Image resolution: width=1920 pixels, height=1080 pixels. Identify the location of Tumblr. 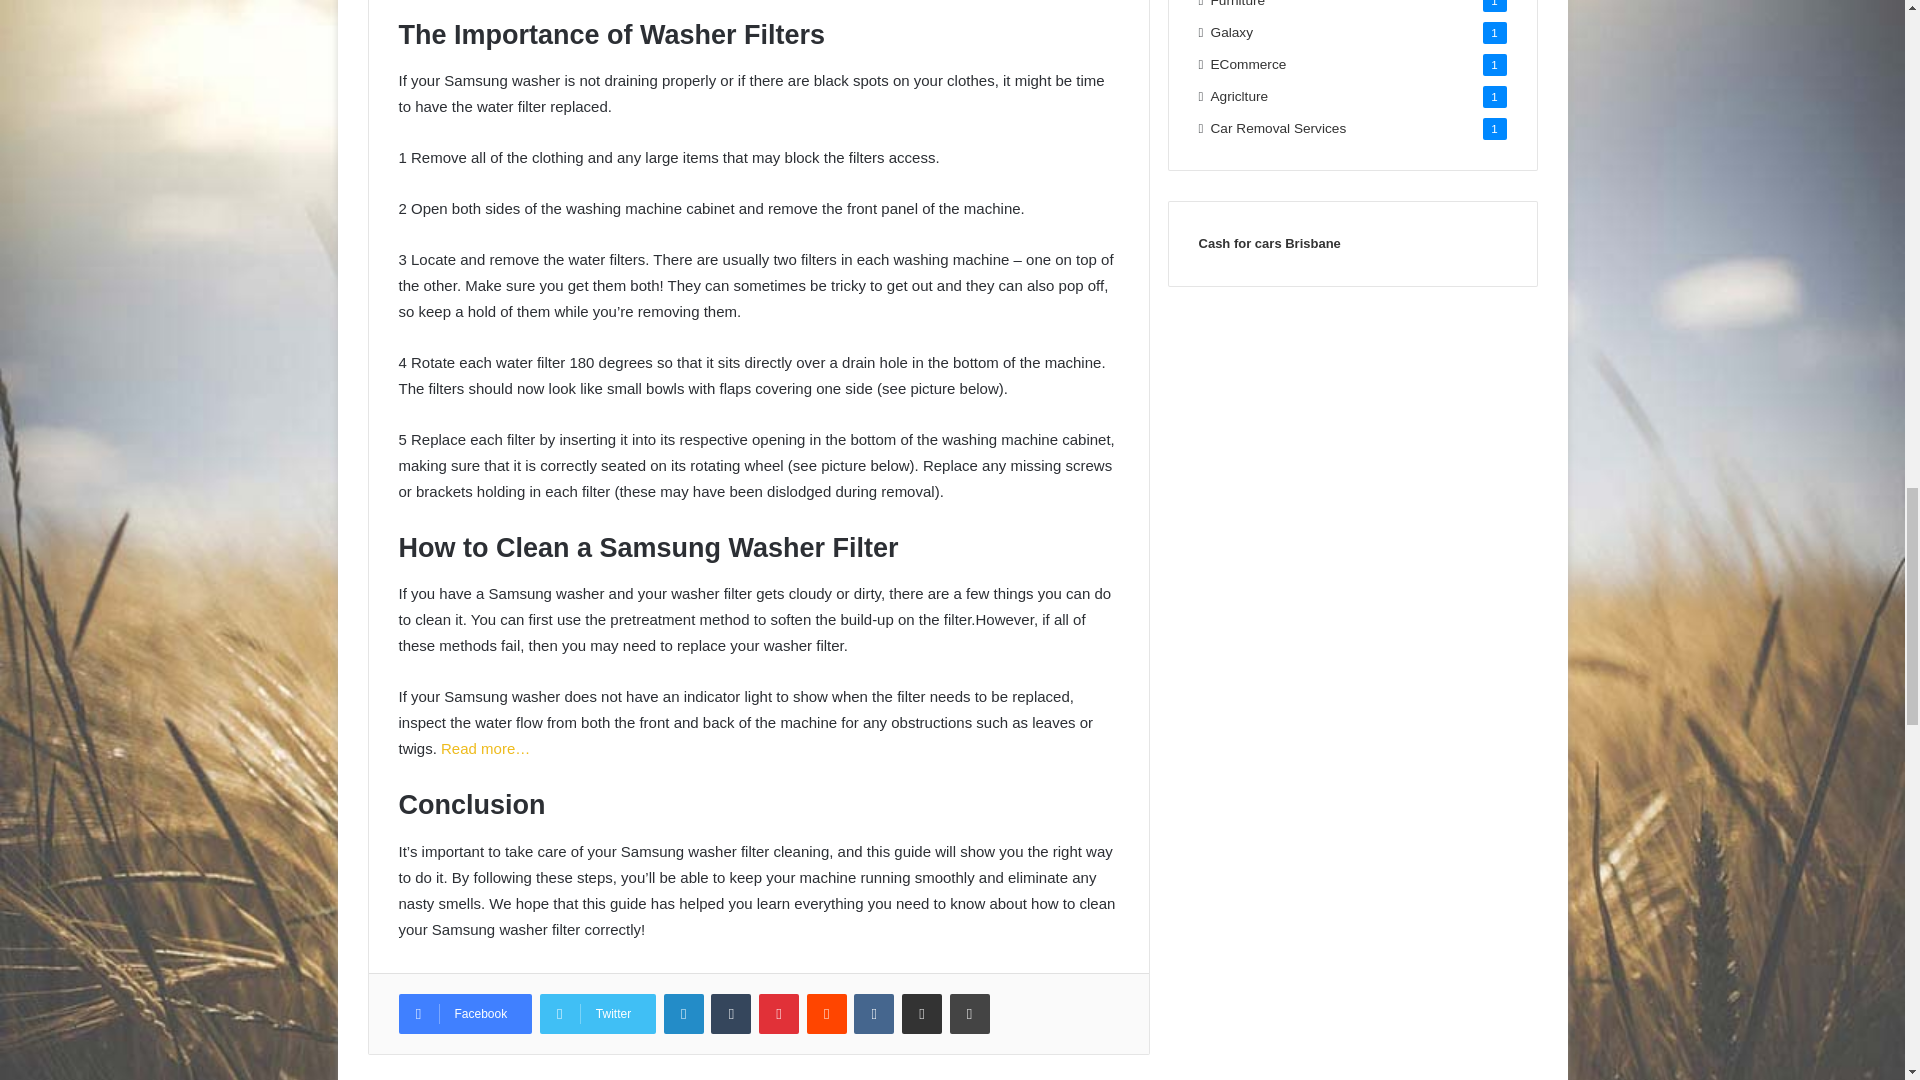
(730, 1013).